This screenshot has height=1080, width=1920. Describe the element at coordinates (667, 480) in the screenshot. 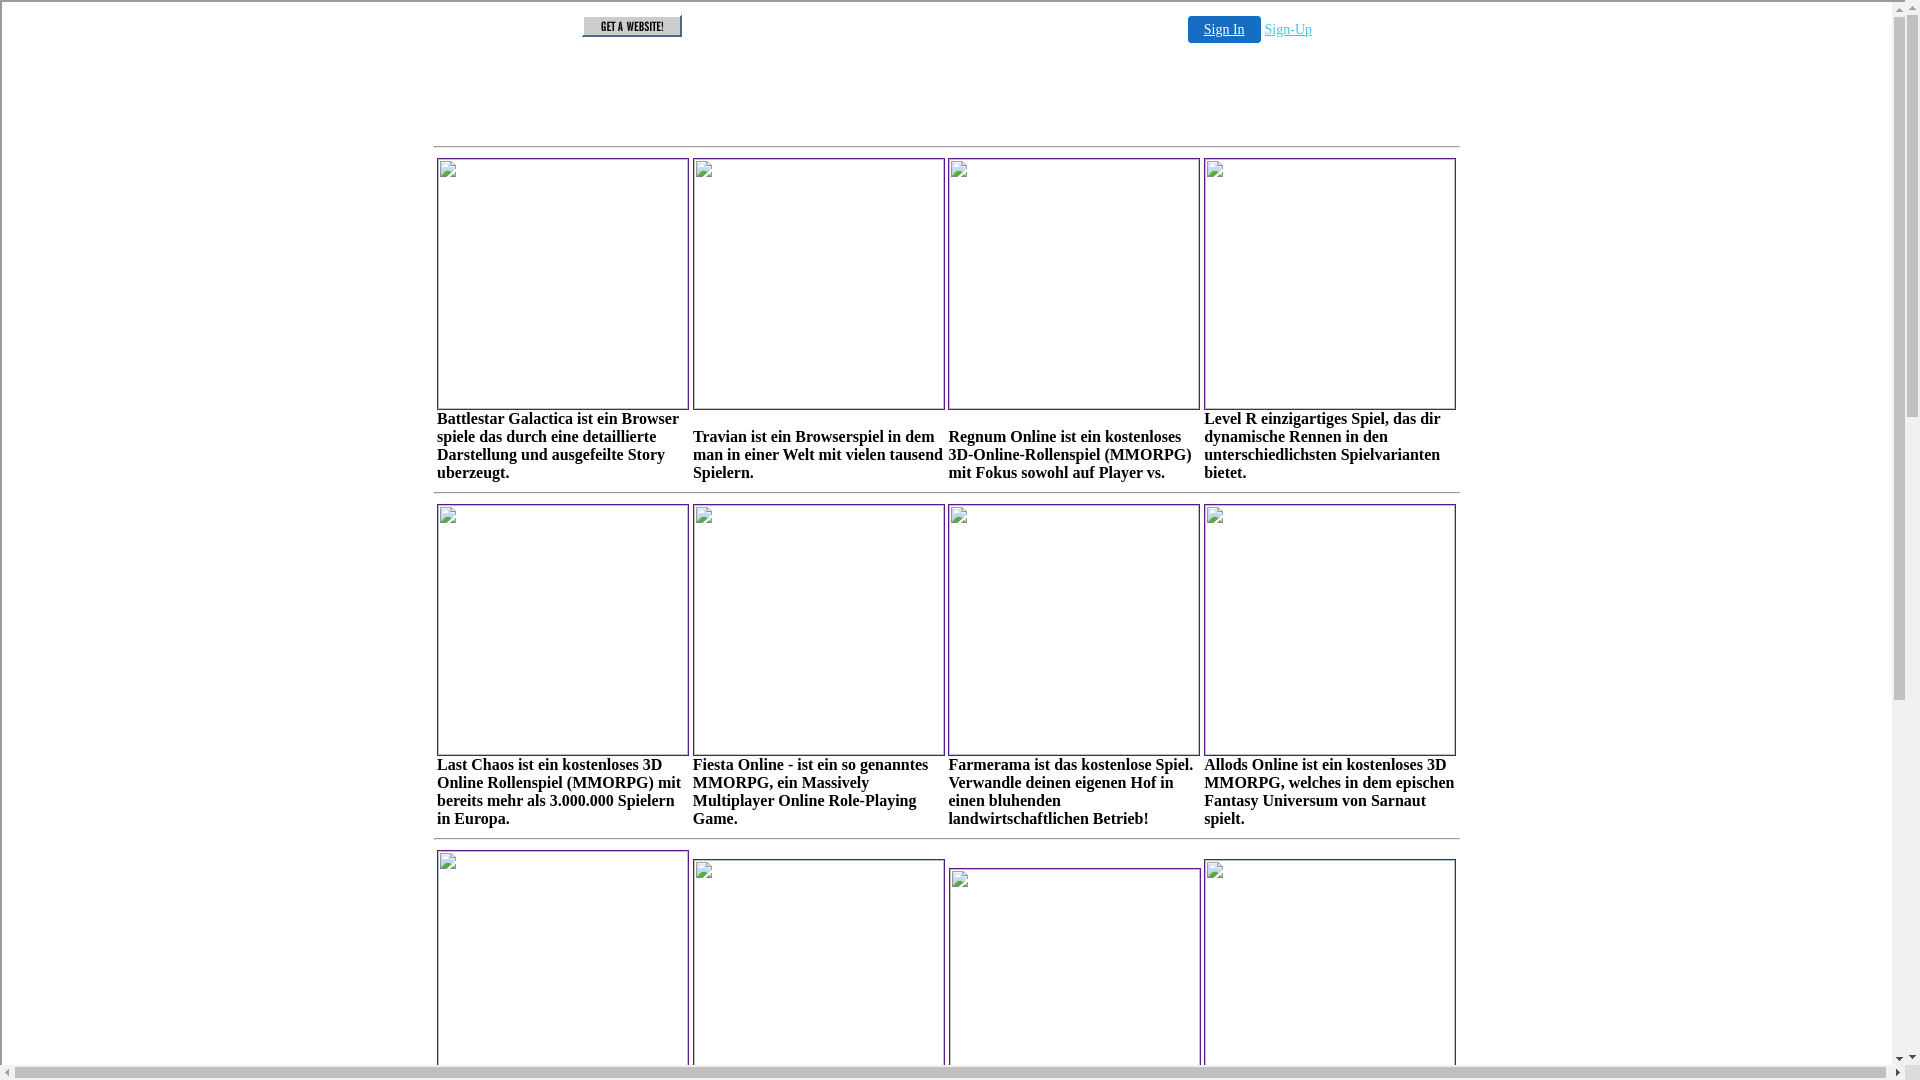

I see `browsergames top 100` at that location.